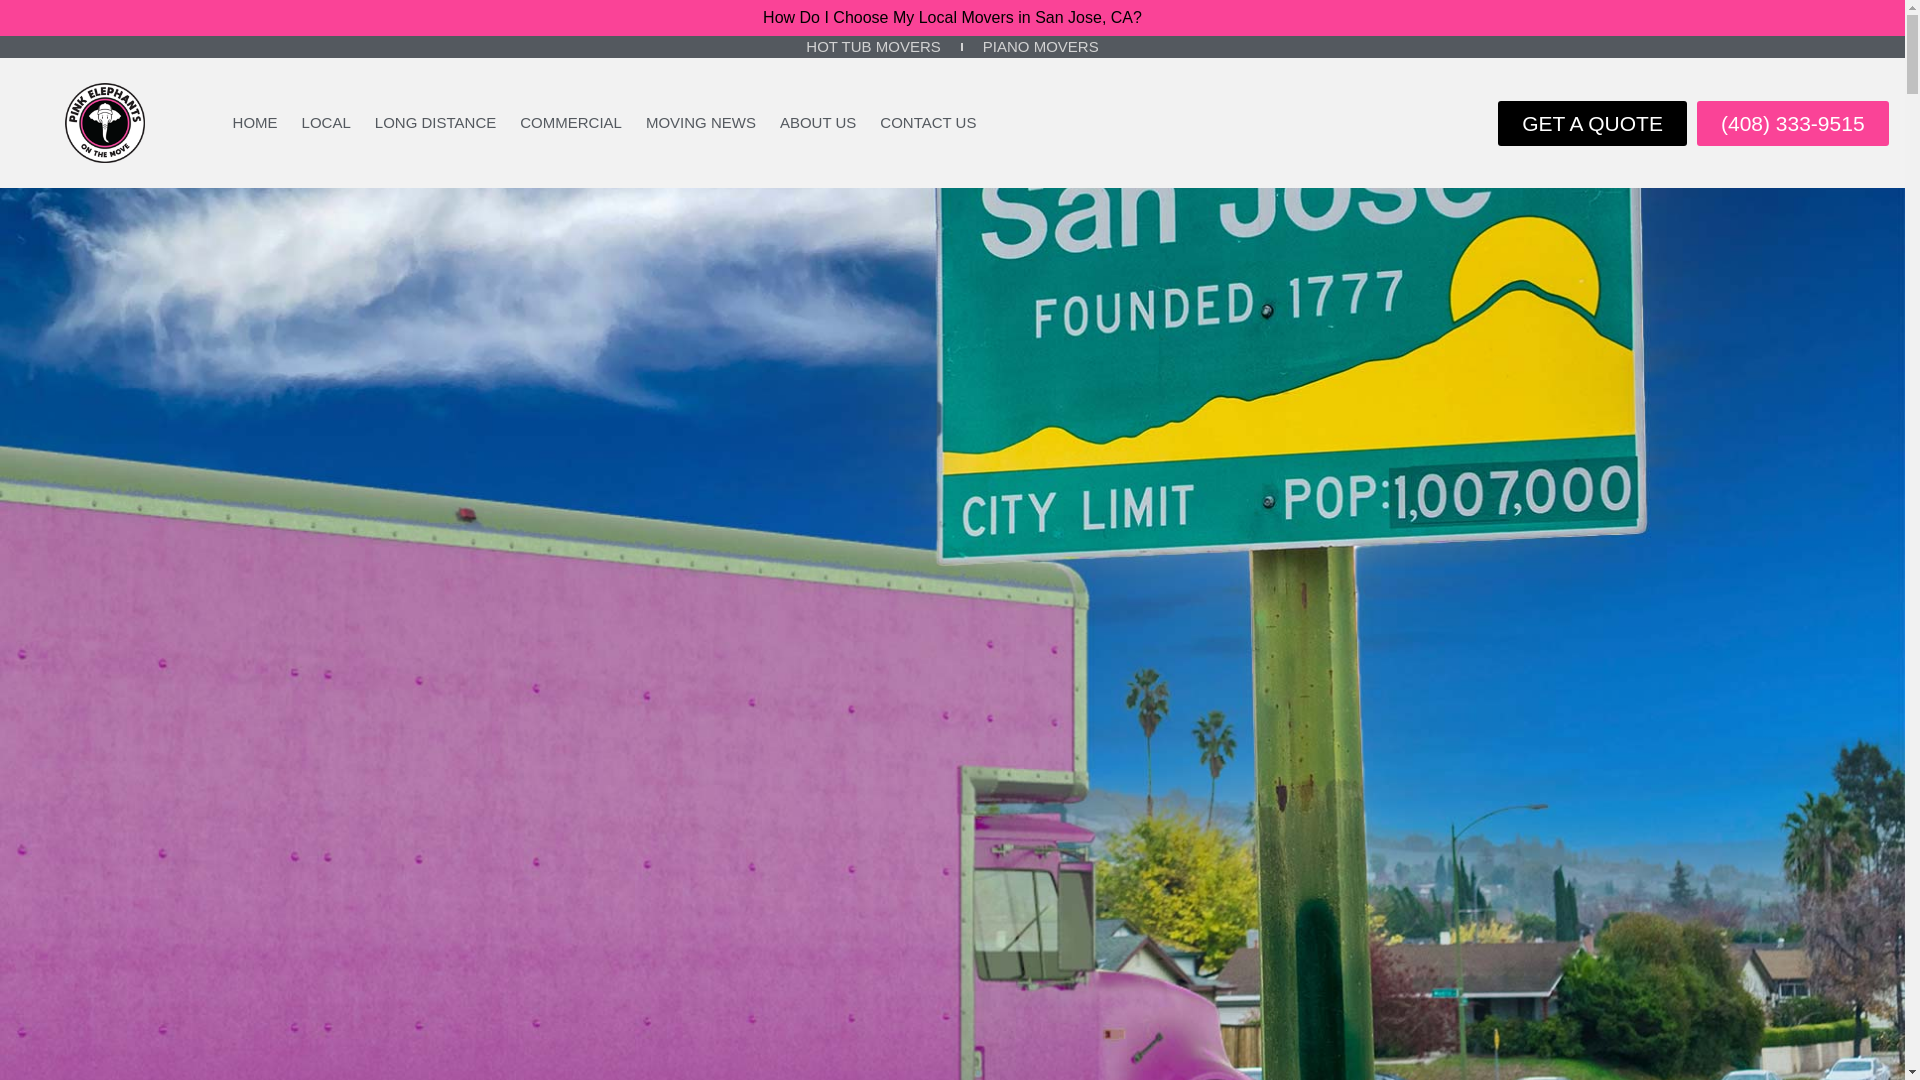 The width and height of the screenshot is (1920, 1080). What do you see at coordinates (818, 122) in the screenshot?
I see `ABOUT US` at bounding box center [818, 122].